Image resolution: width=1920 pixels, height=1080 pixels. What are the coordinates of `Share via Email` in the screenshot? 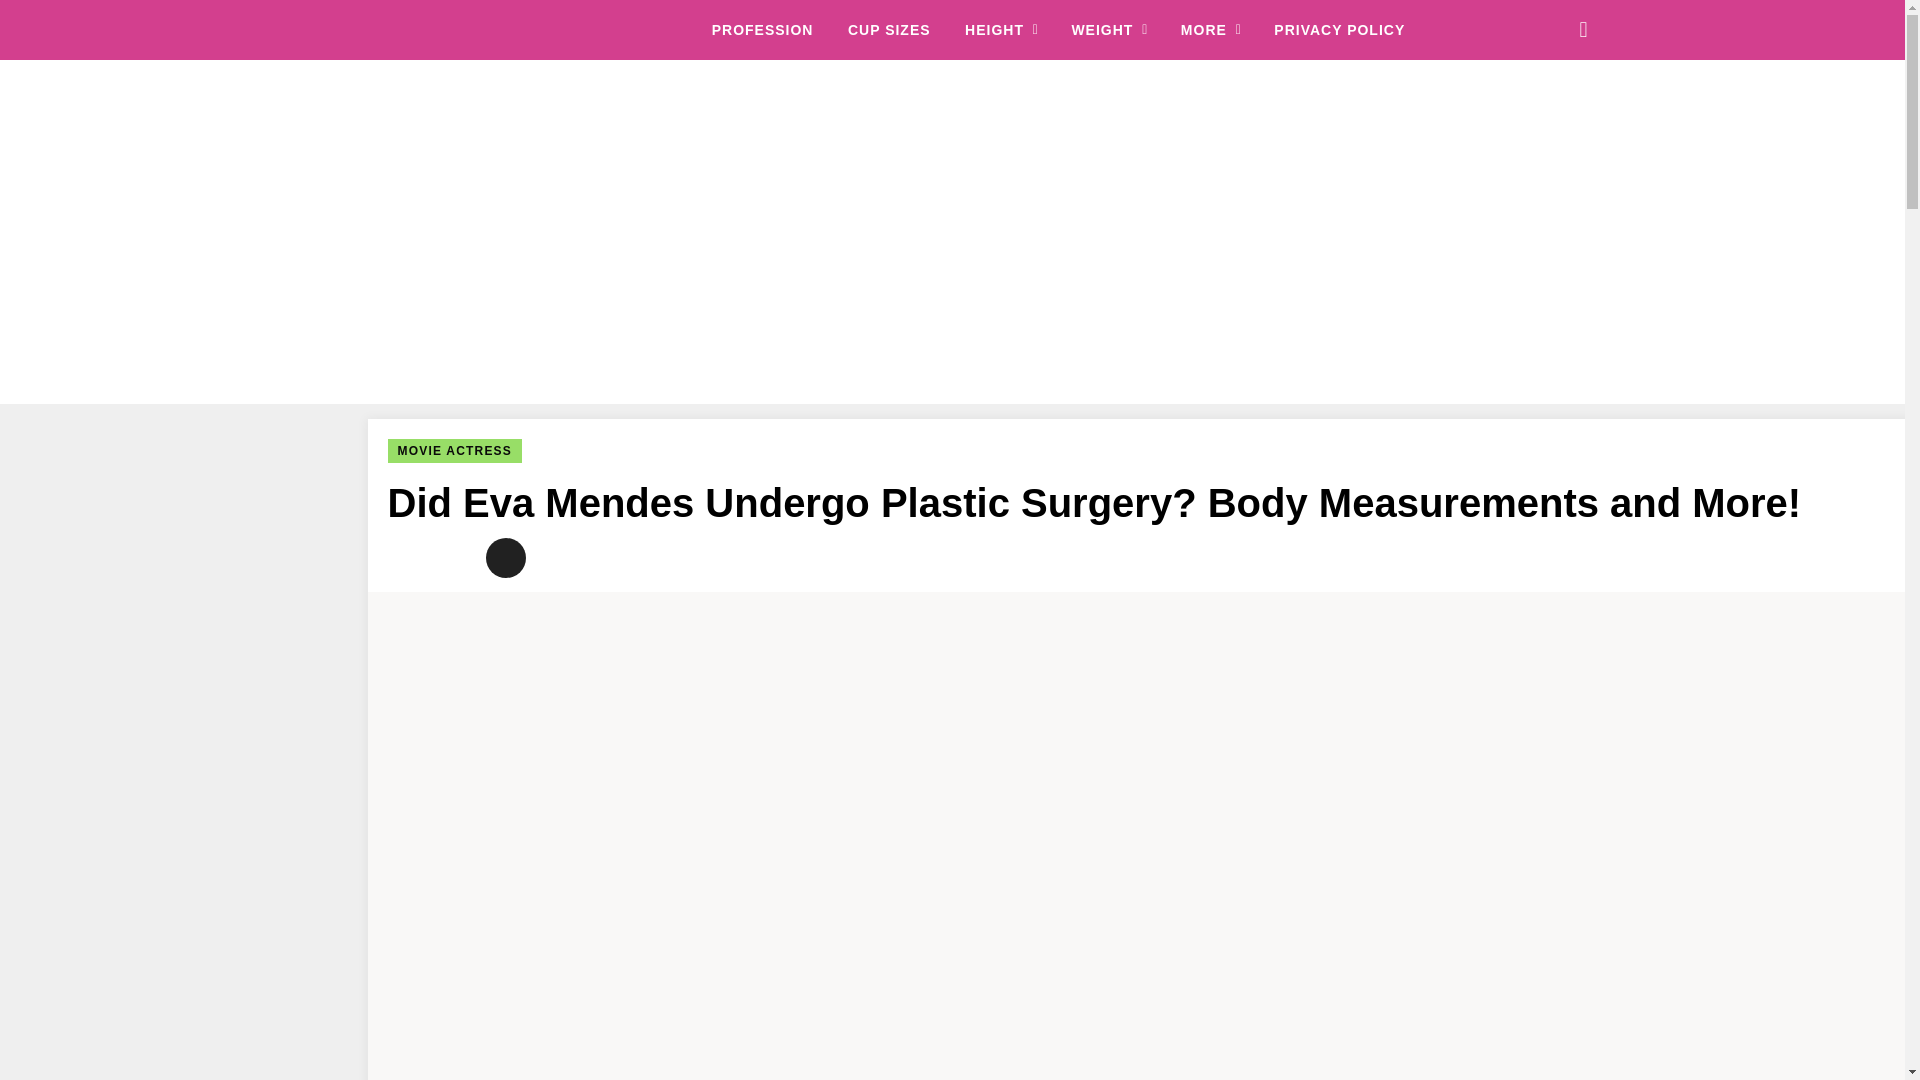 It's located at (506, 557).